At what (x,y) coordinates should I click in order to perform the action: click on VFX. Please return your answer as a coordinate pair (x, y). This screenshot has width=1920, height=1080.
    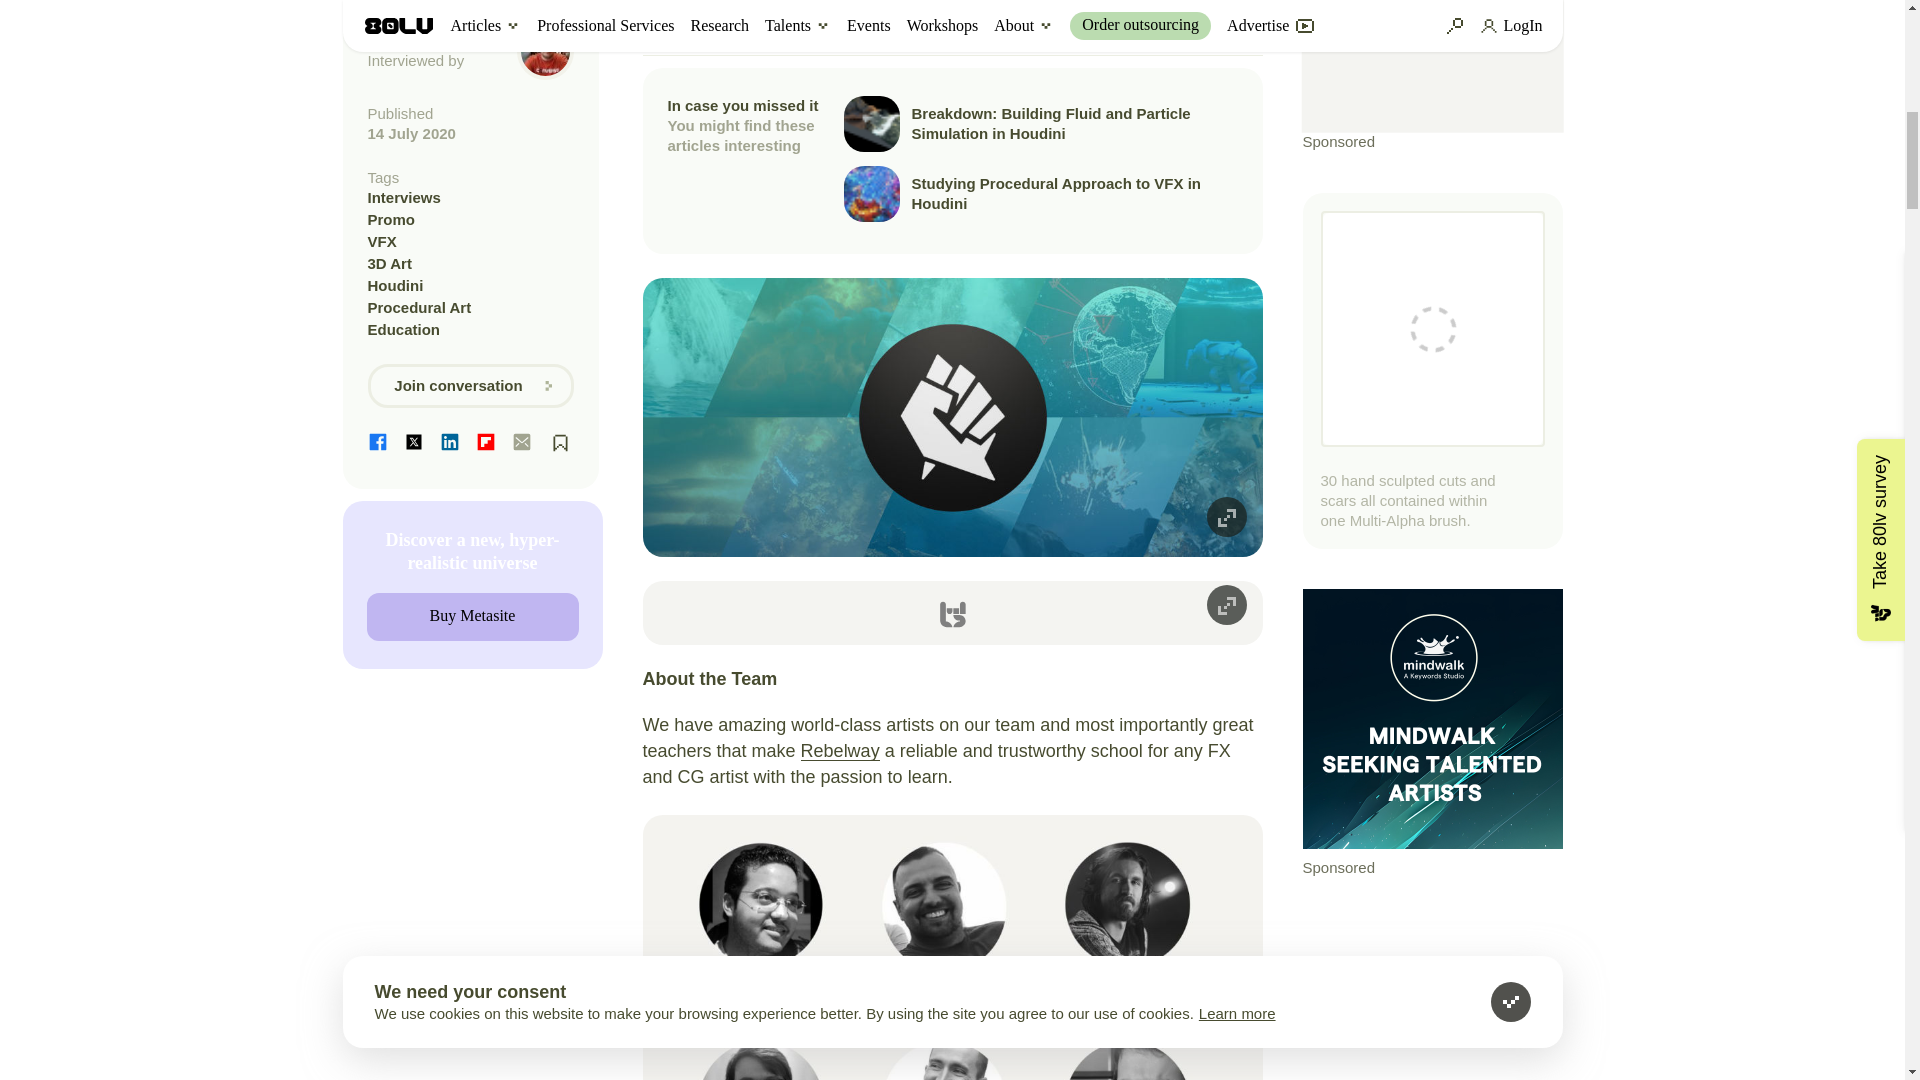
    Looking at the image, I should click on (471, 242).